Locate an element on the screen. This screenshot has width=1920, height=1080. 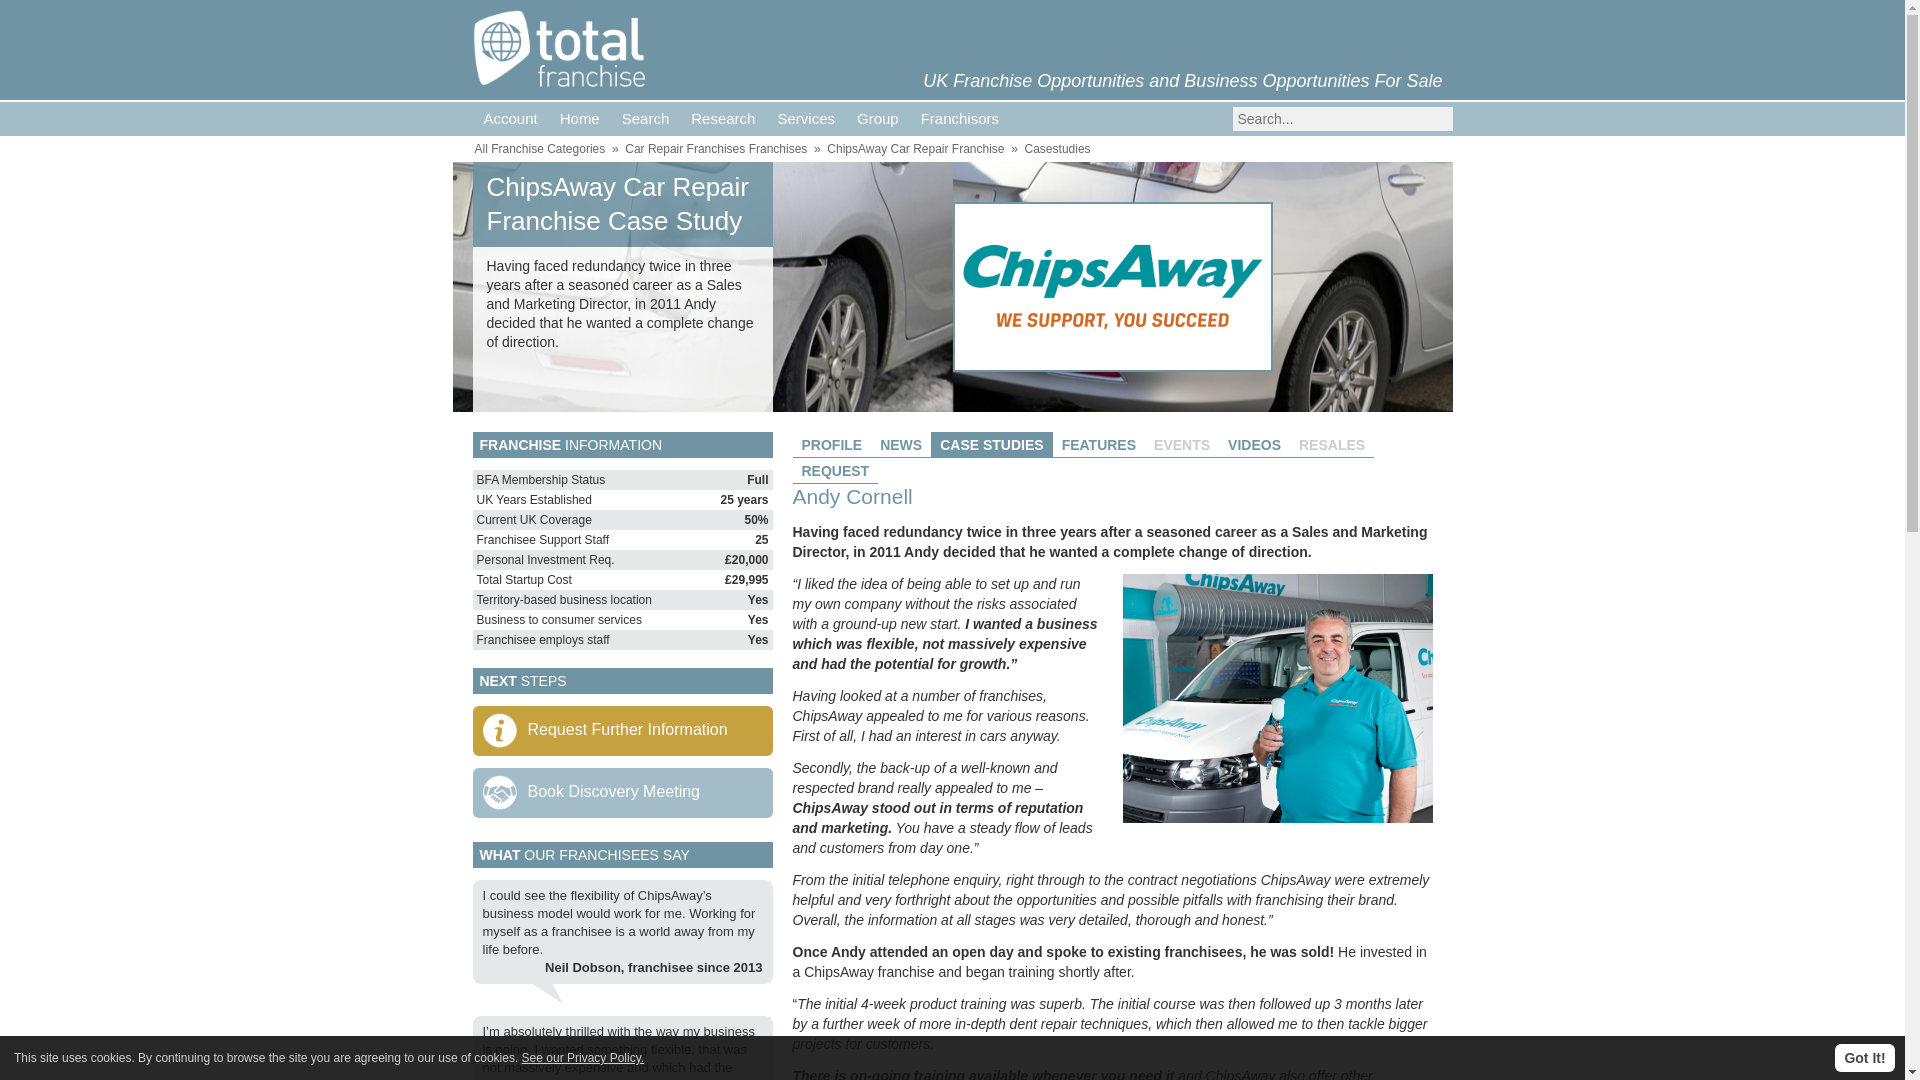
Research is located at coordinates (722, 118).